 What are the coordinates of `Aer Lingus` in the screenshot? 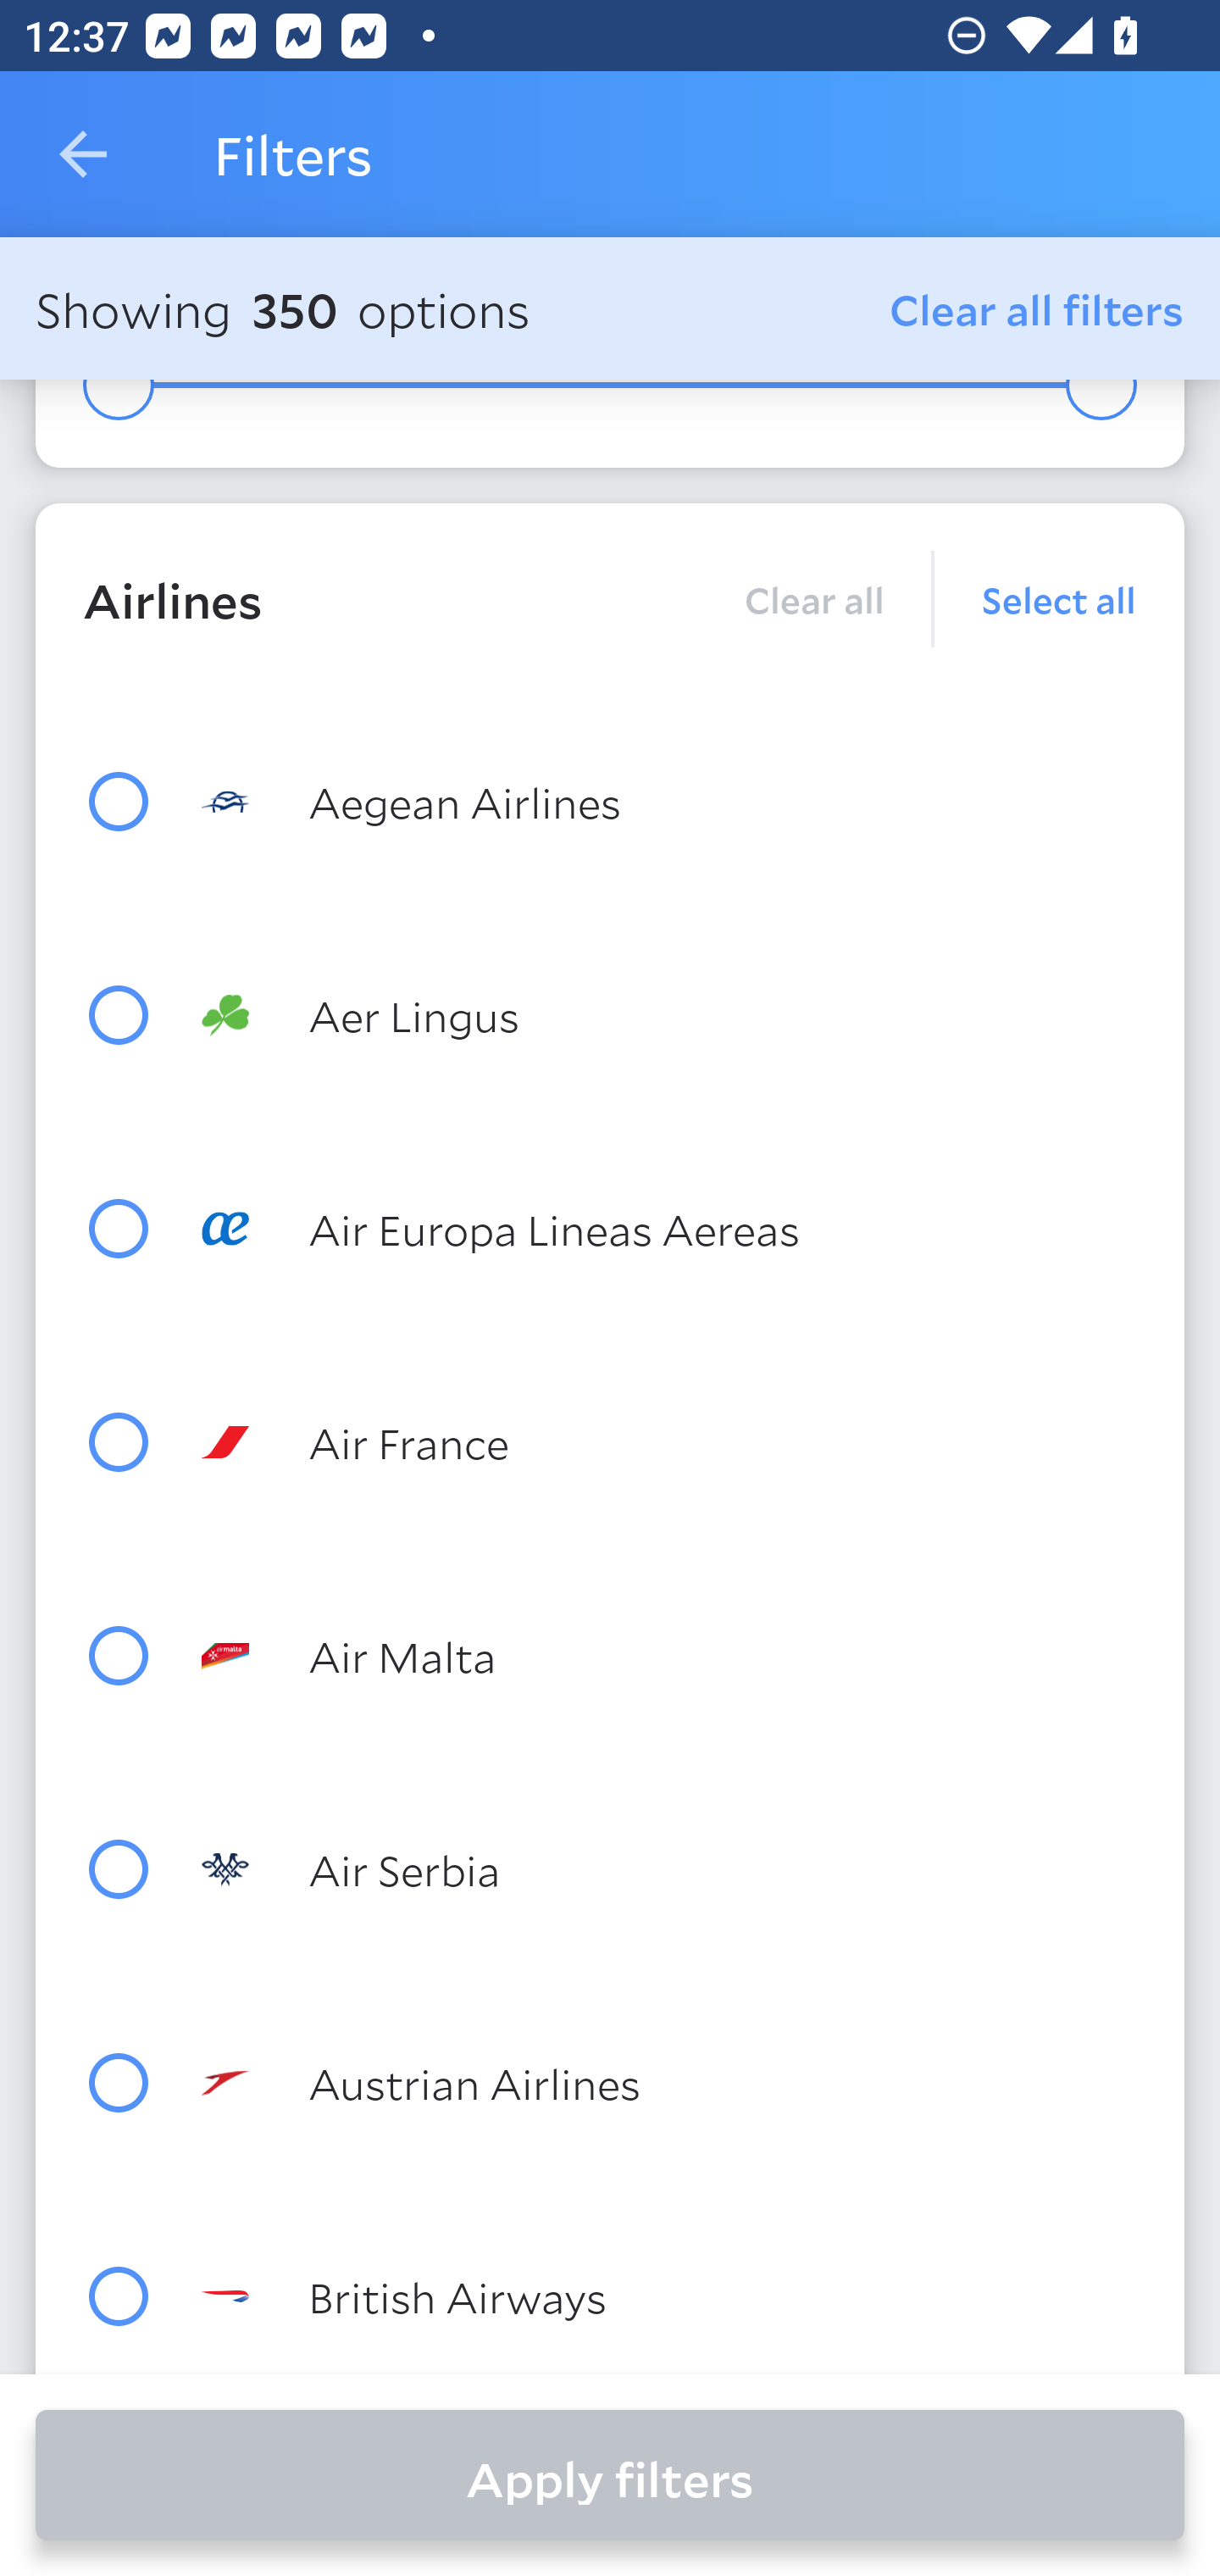 It's located at (669, 1015).